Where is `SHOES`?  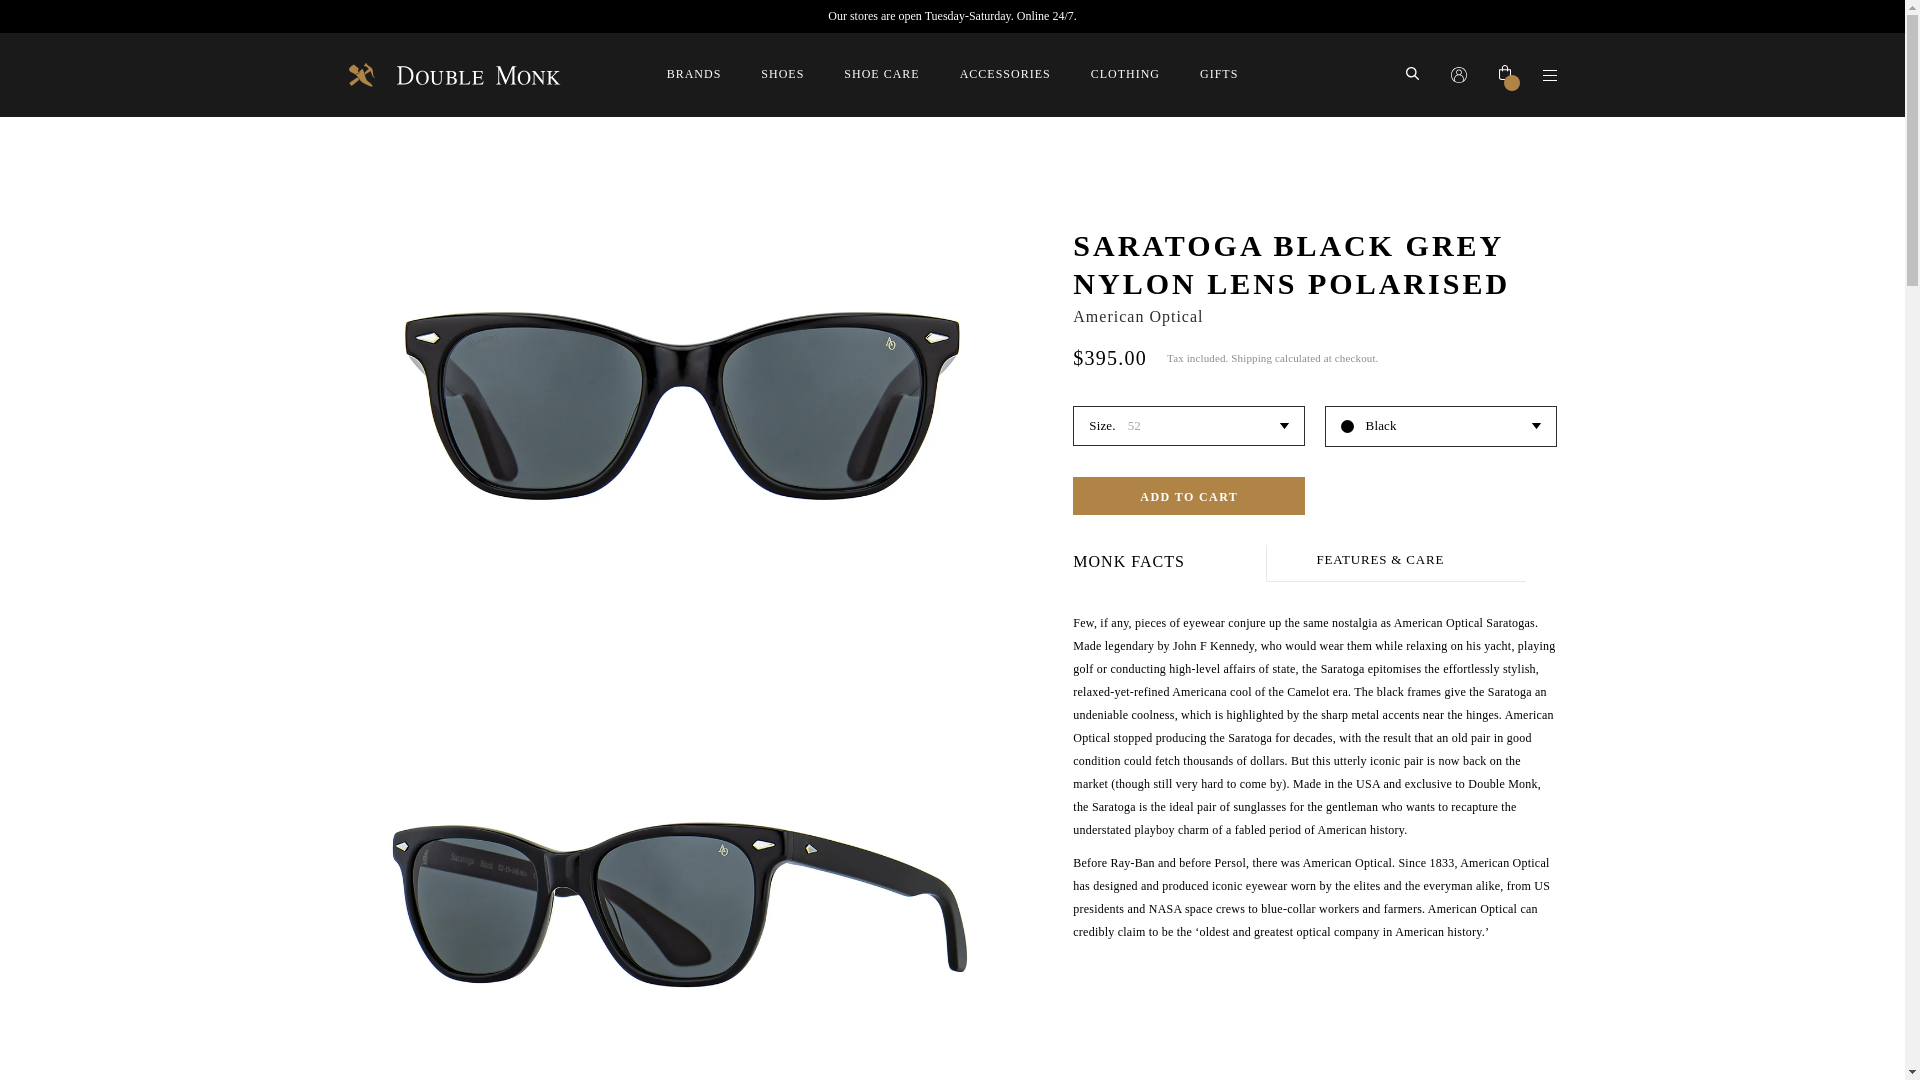
SHOES is located at coordinates (782, 74).